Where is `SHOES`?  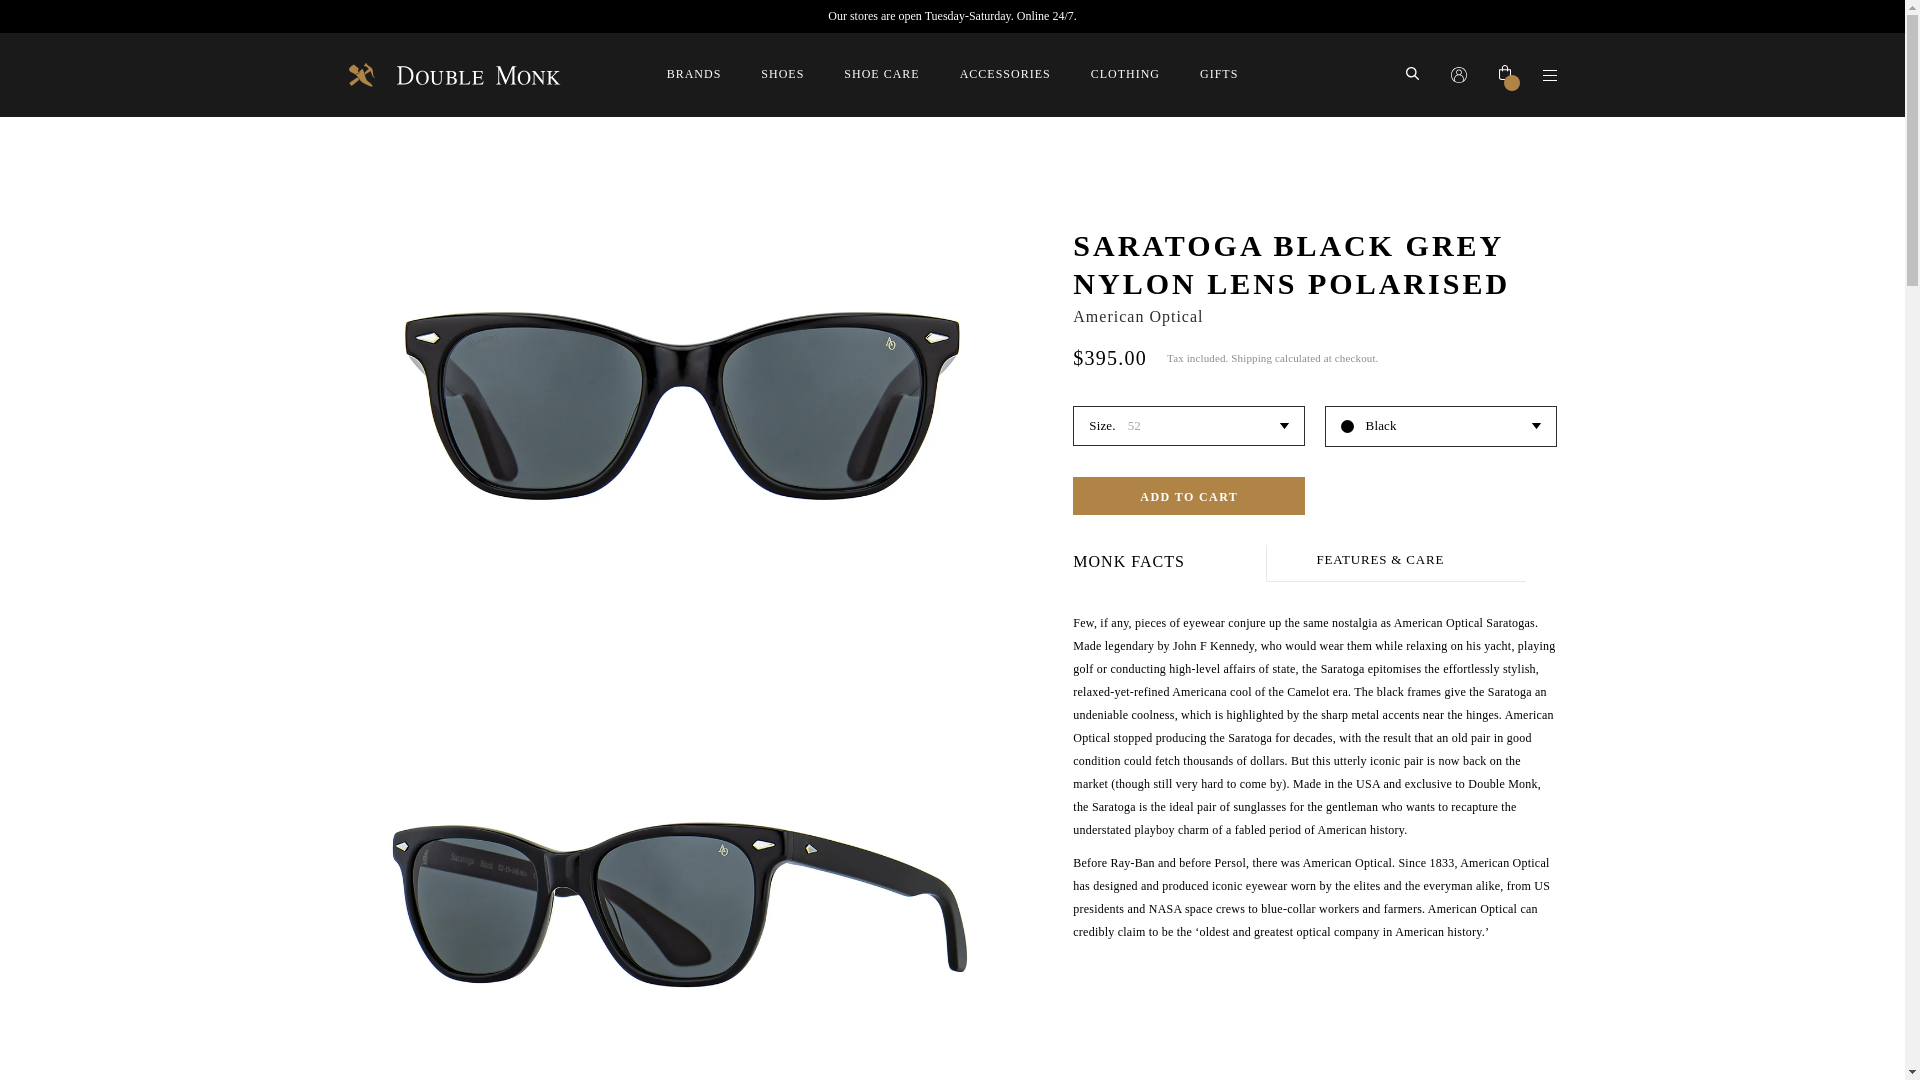
SHOES is located at coordinates (782, 74).